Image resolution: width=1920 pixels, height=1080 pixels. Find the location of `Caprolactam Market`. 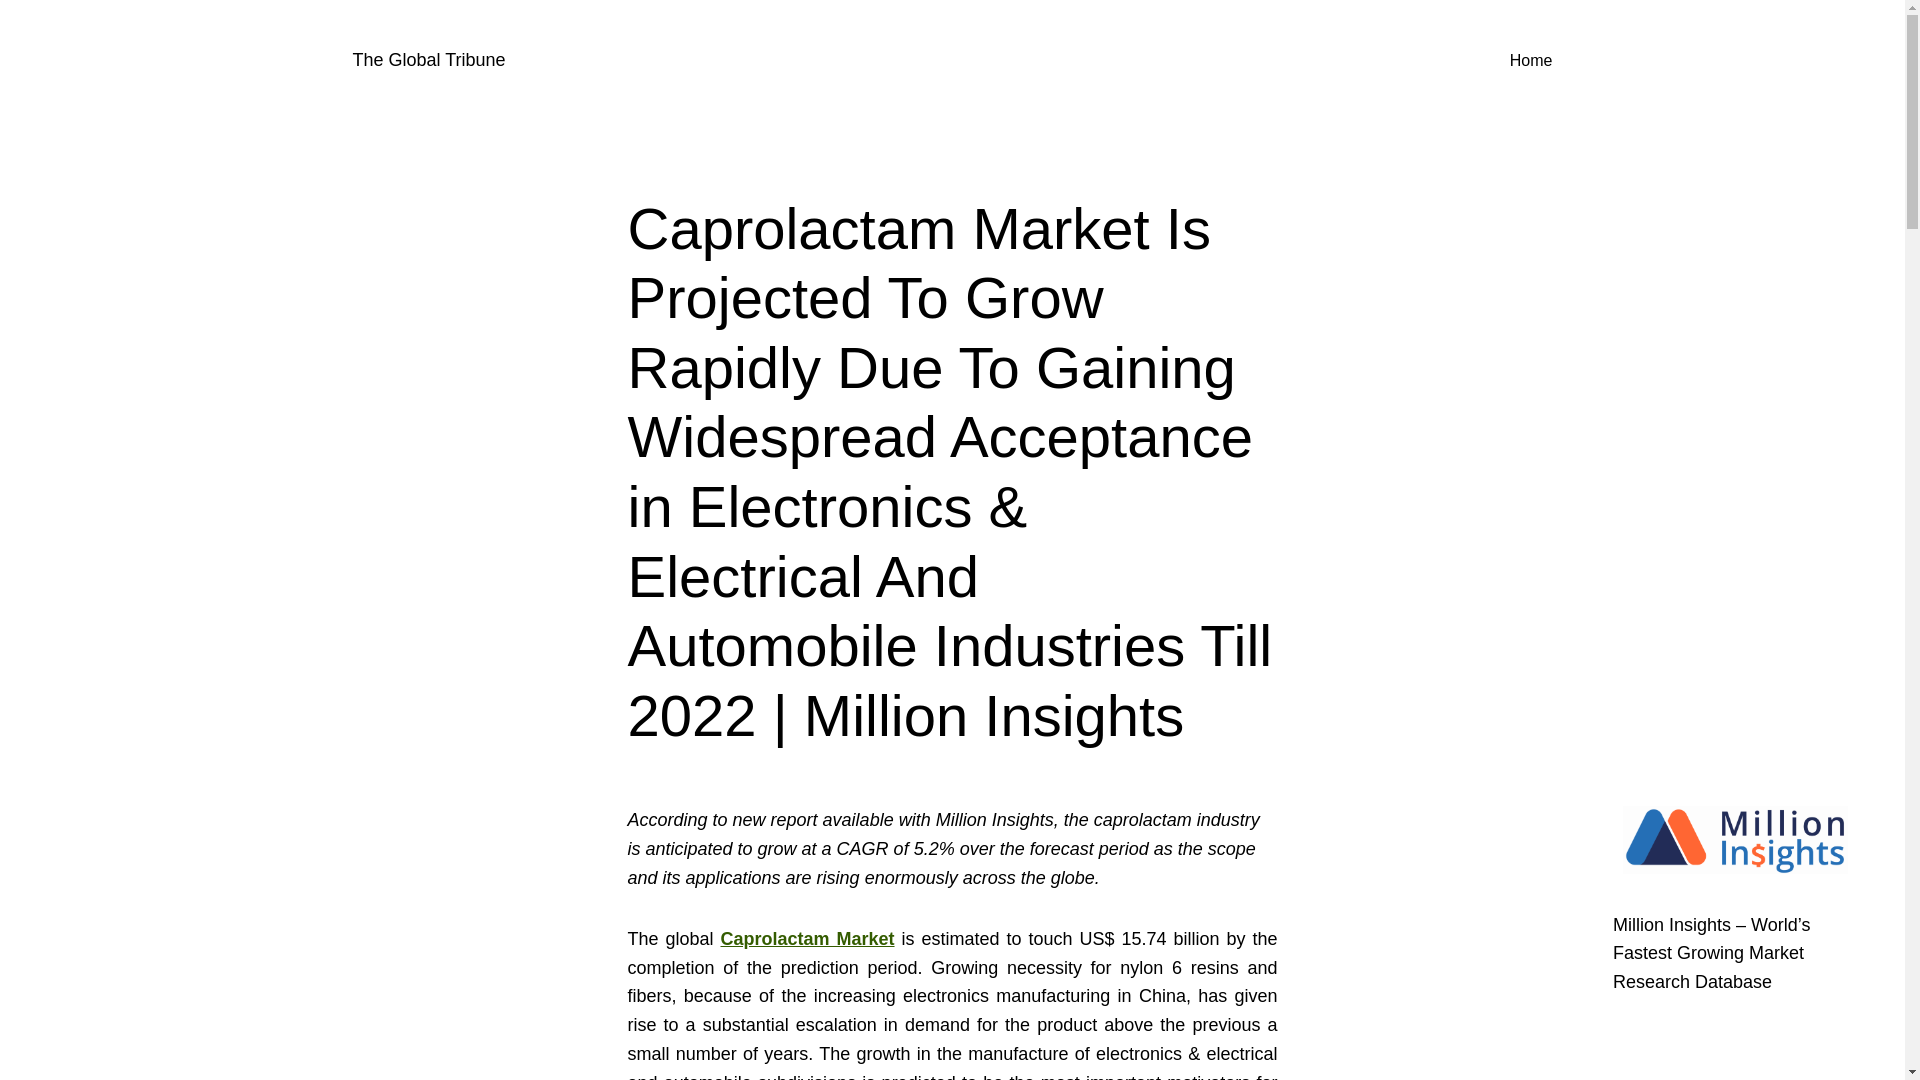

Caprolactam Market is located at coordinates (807, 938).